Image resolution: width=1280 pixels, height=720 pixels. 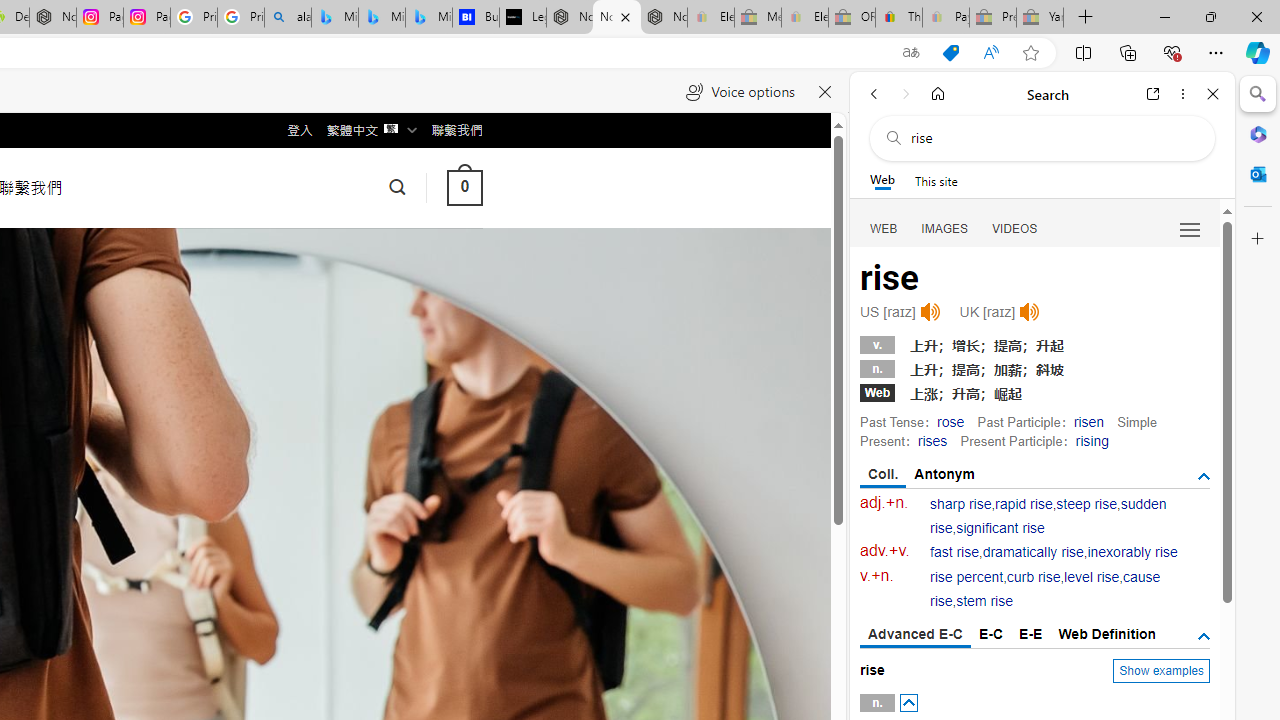 What do you see at coordinates (826, 92) in the screenshot?
I see `Close read aloud` at bounding box center [826, 92].